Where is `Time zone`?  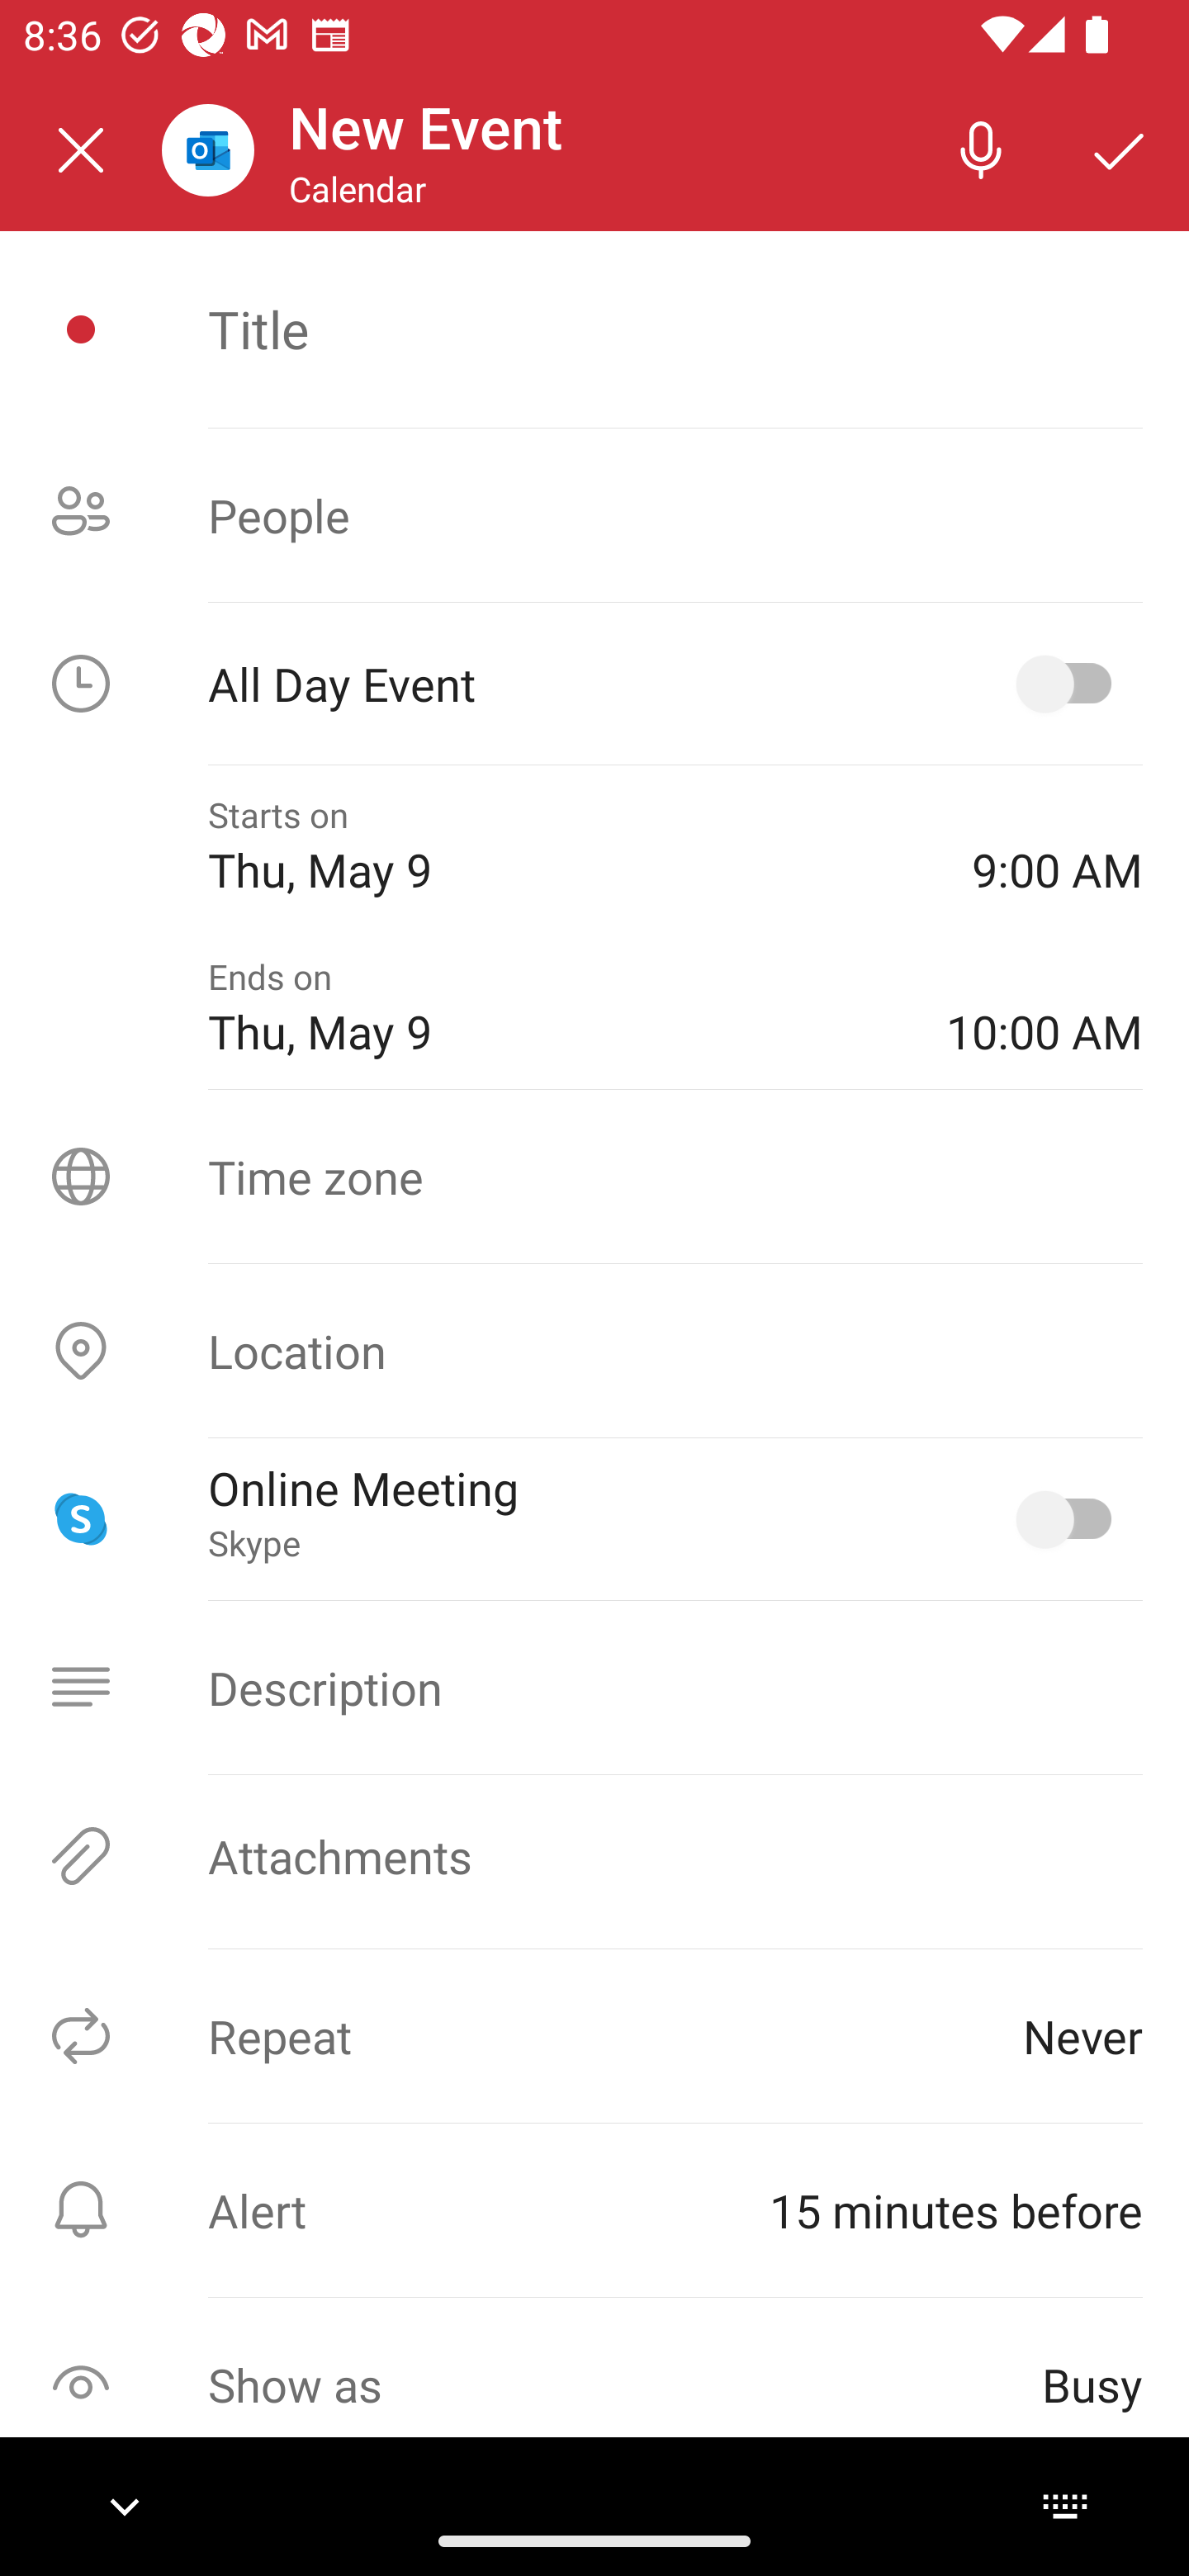
Time zone is located at coordinates (594, 1176).